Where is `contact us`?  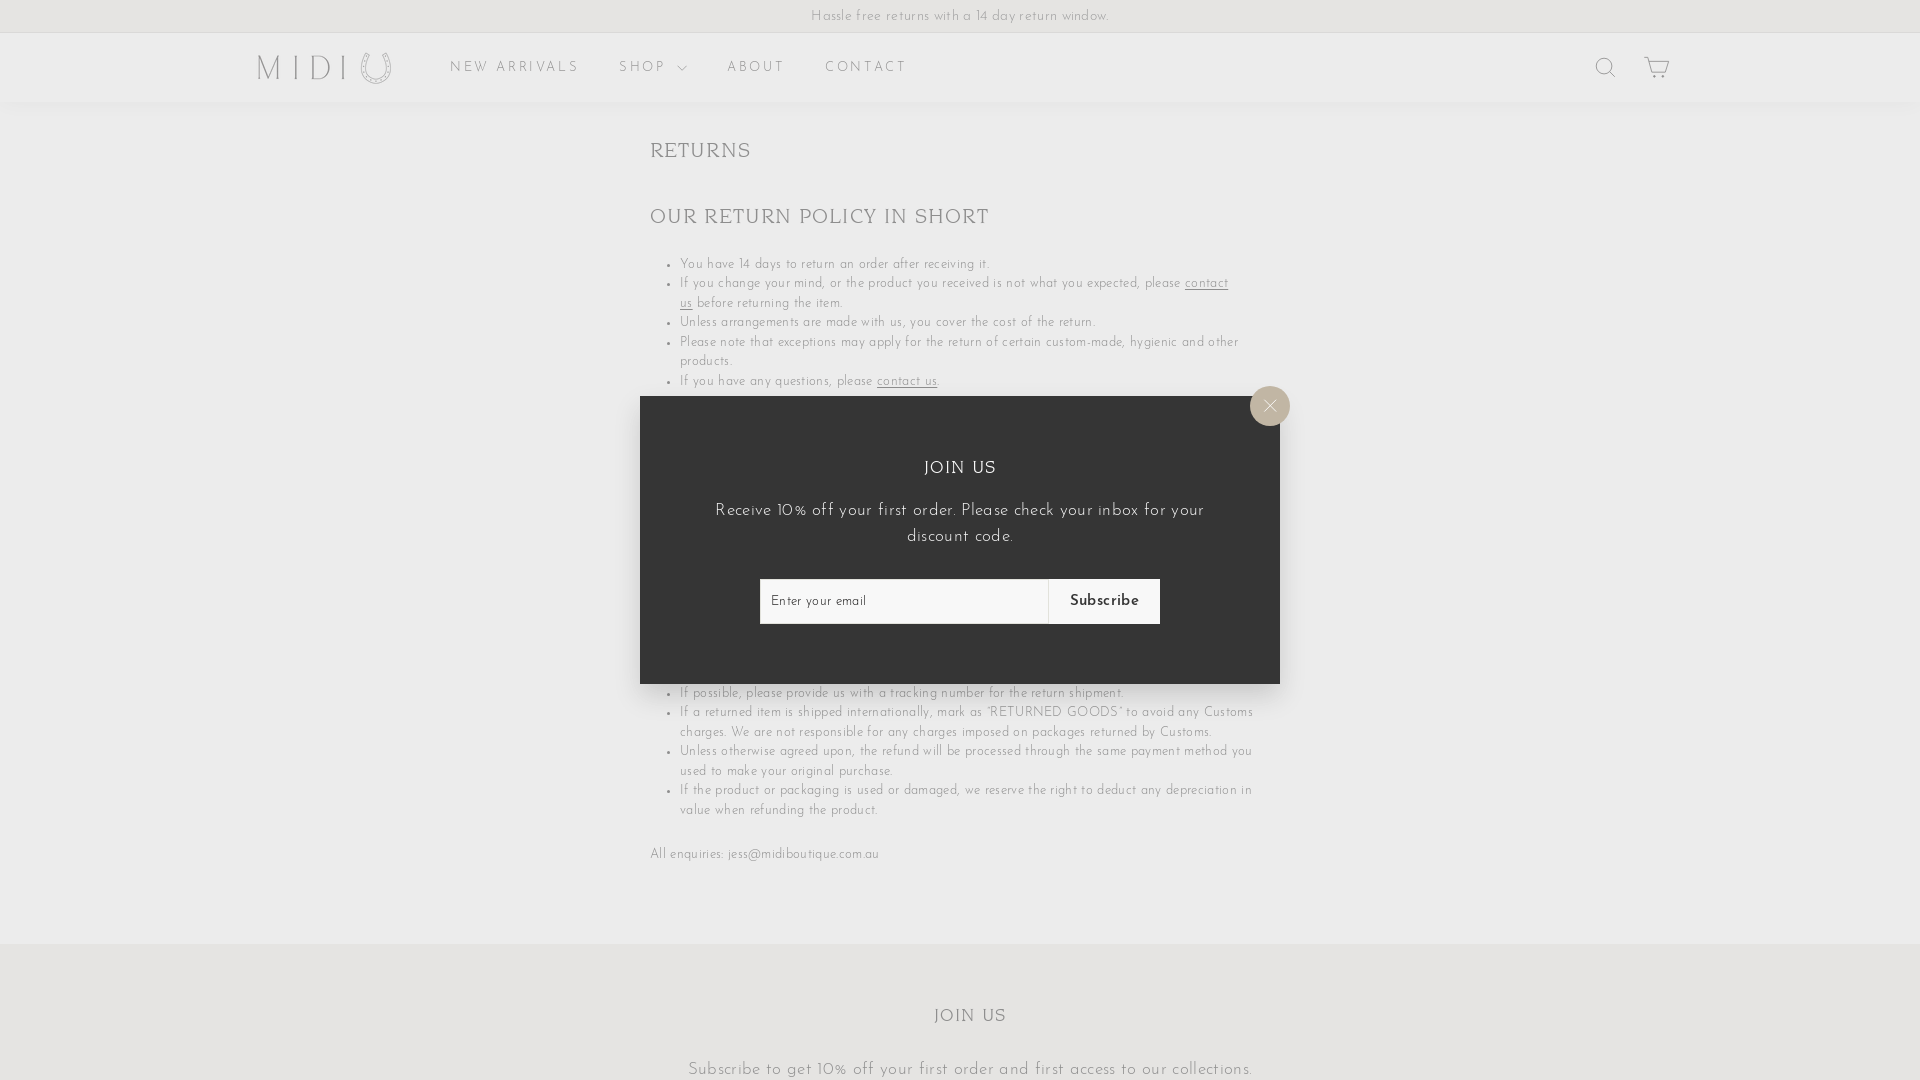 contact us is located at coordinates (907, 382).